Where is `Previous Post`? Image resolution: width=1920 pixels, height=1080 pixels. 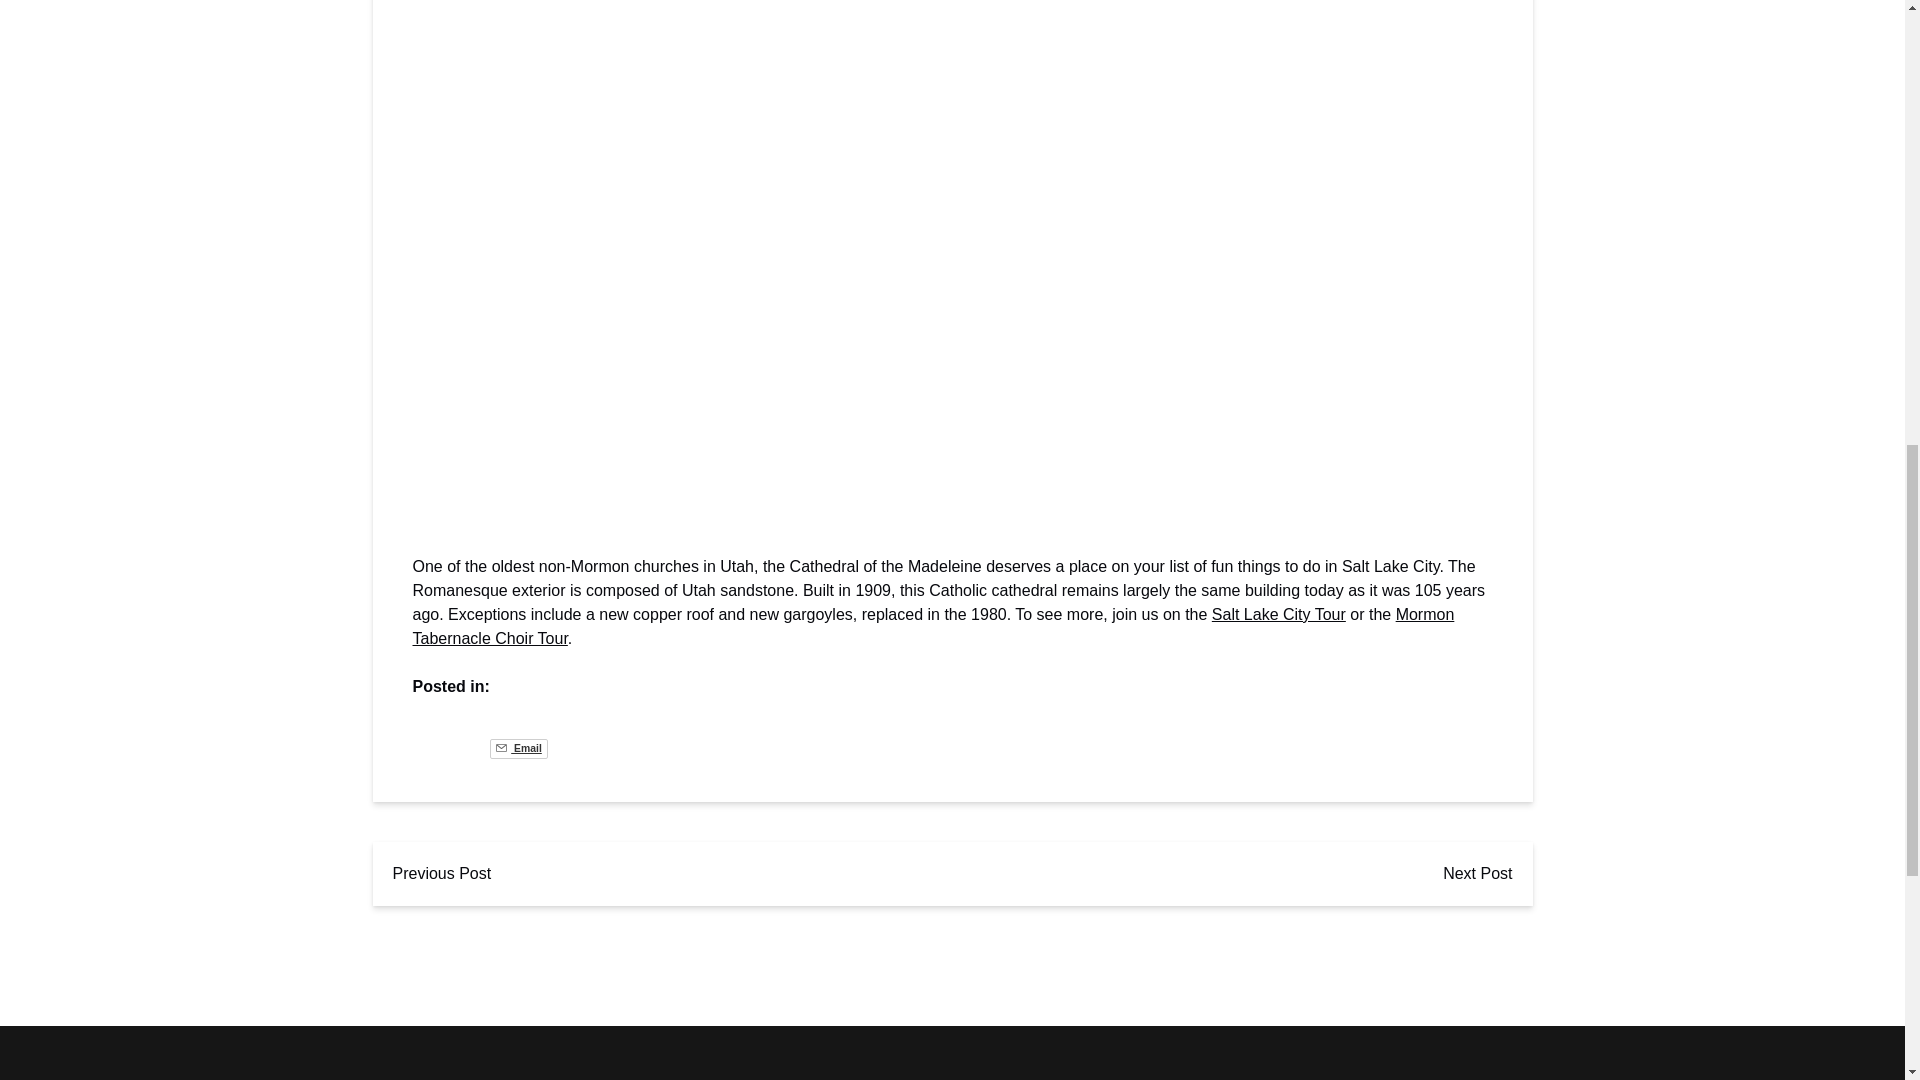 Previous Post is located at coordinates (441, 874).